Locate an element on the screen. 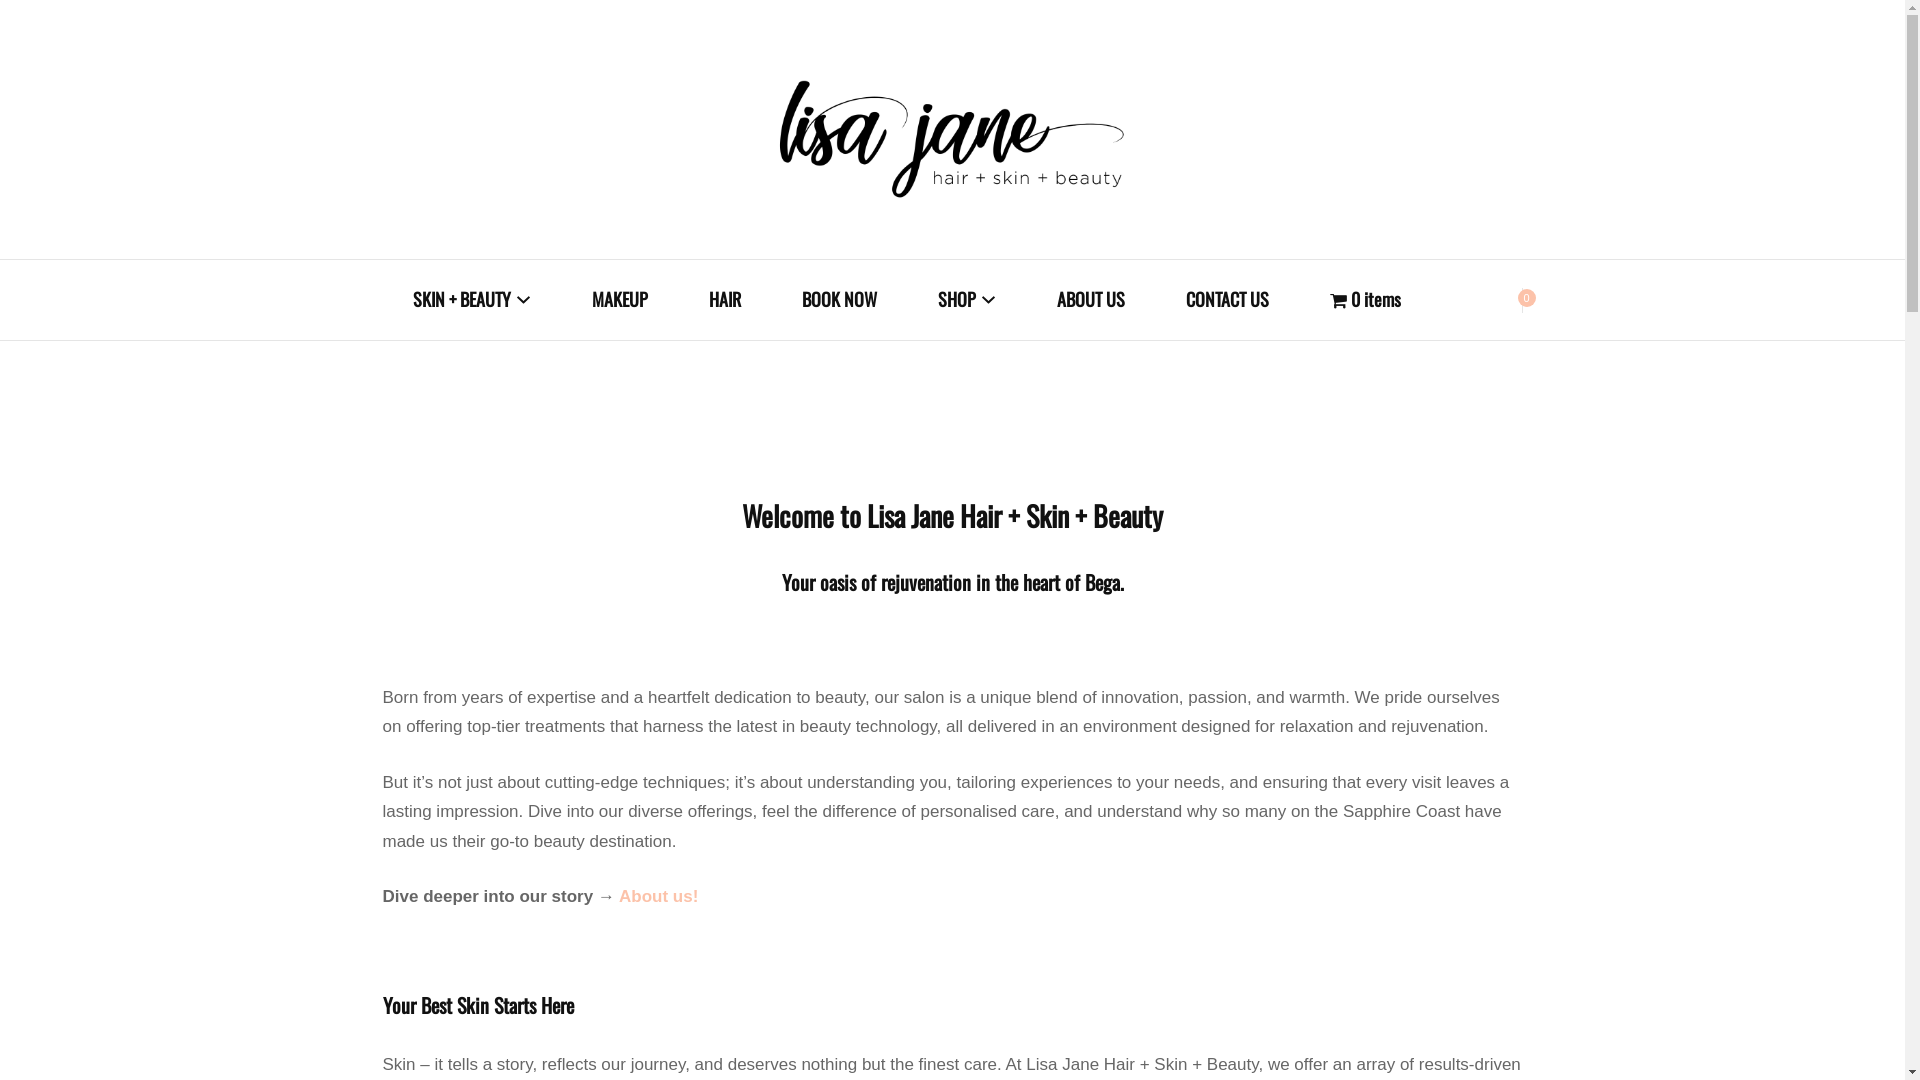 The height and width of the screenshot is (1080, 1920). BOOK NOW is located at coordinates (840, 300).